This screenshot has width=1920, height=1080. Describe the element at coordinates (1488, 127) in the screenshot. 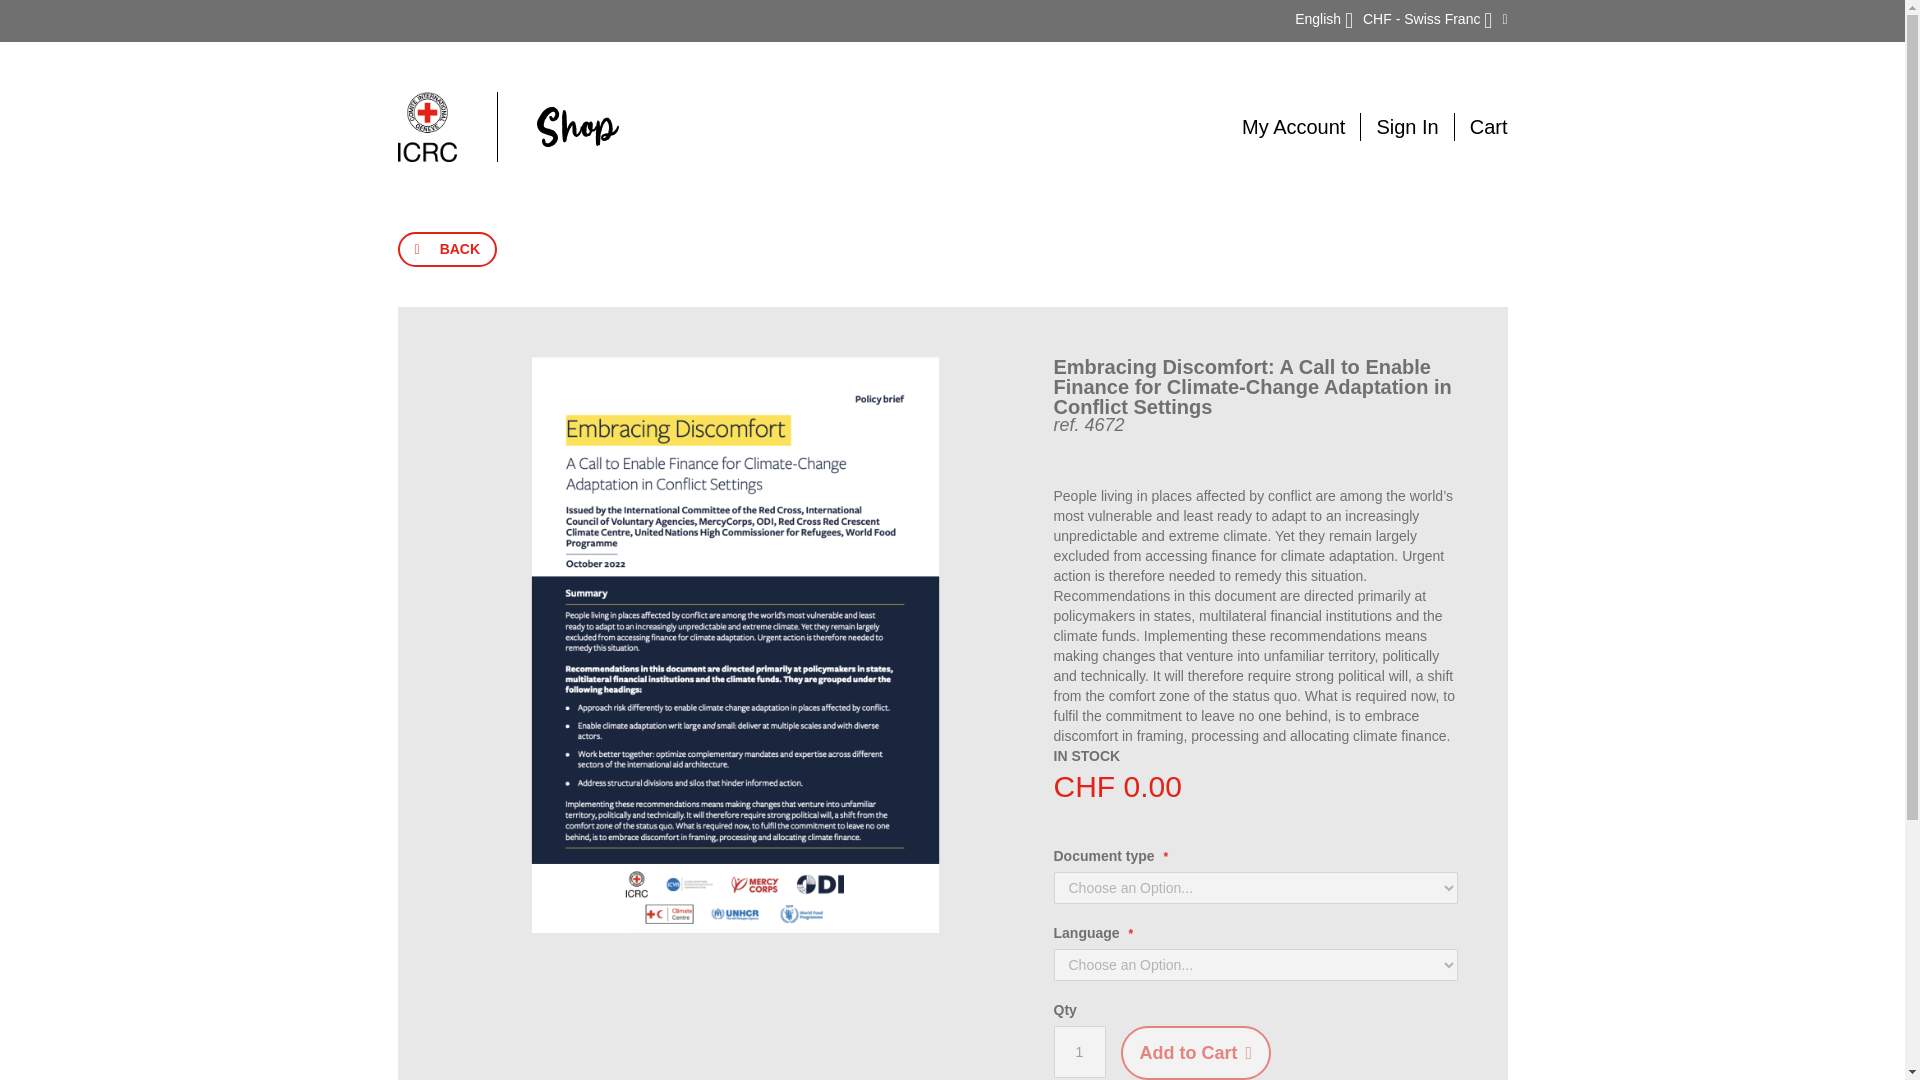

I see `Cart` at that location.